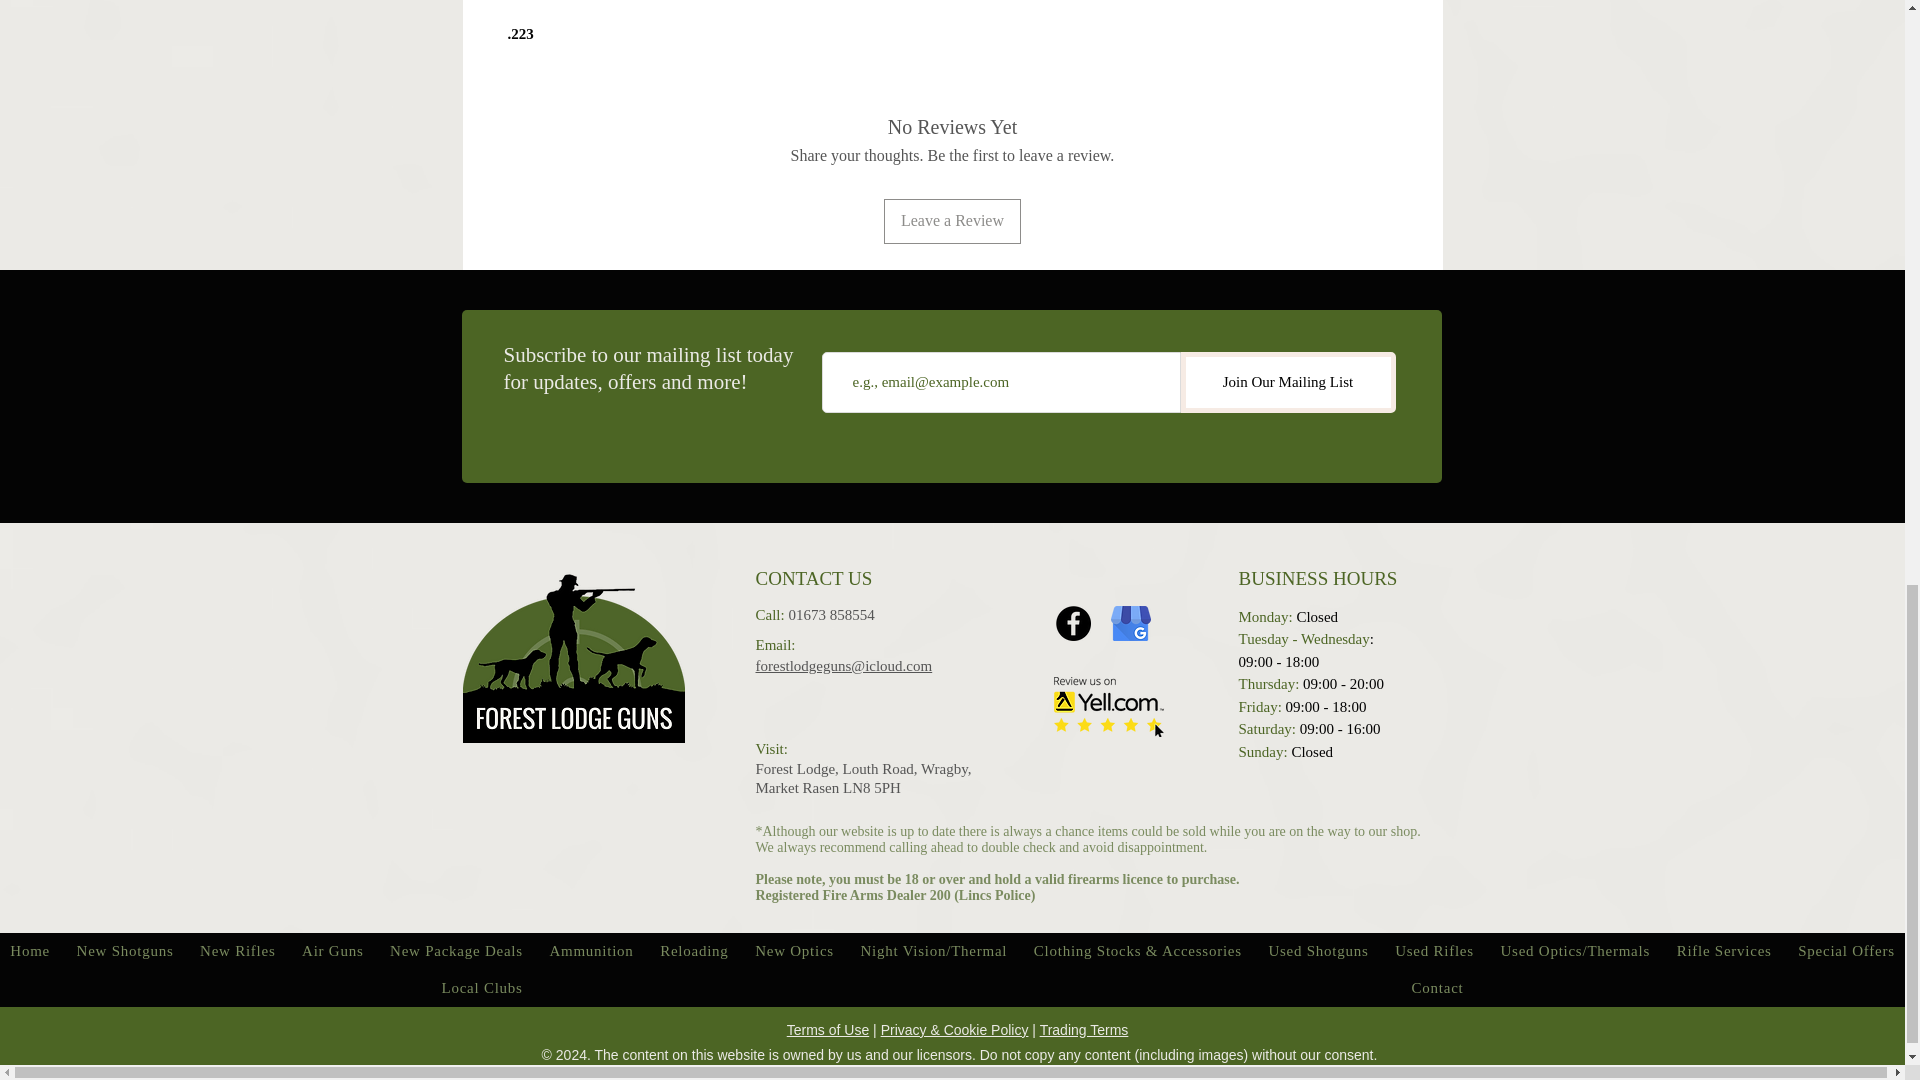 The width and height of the screenshot is (1920, 1080). Describe the element at coordinates (1084, 1029) in the screenshot. I see `Trading Terms` at that location.